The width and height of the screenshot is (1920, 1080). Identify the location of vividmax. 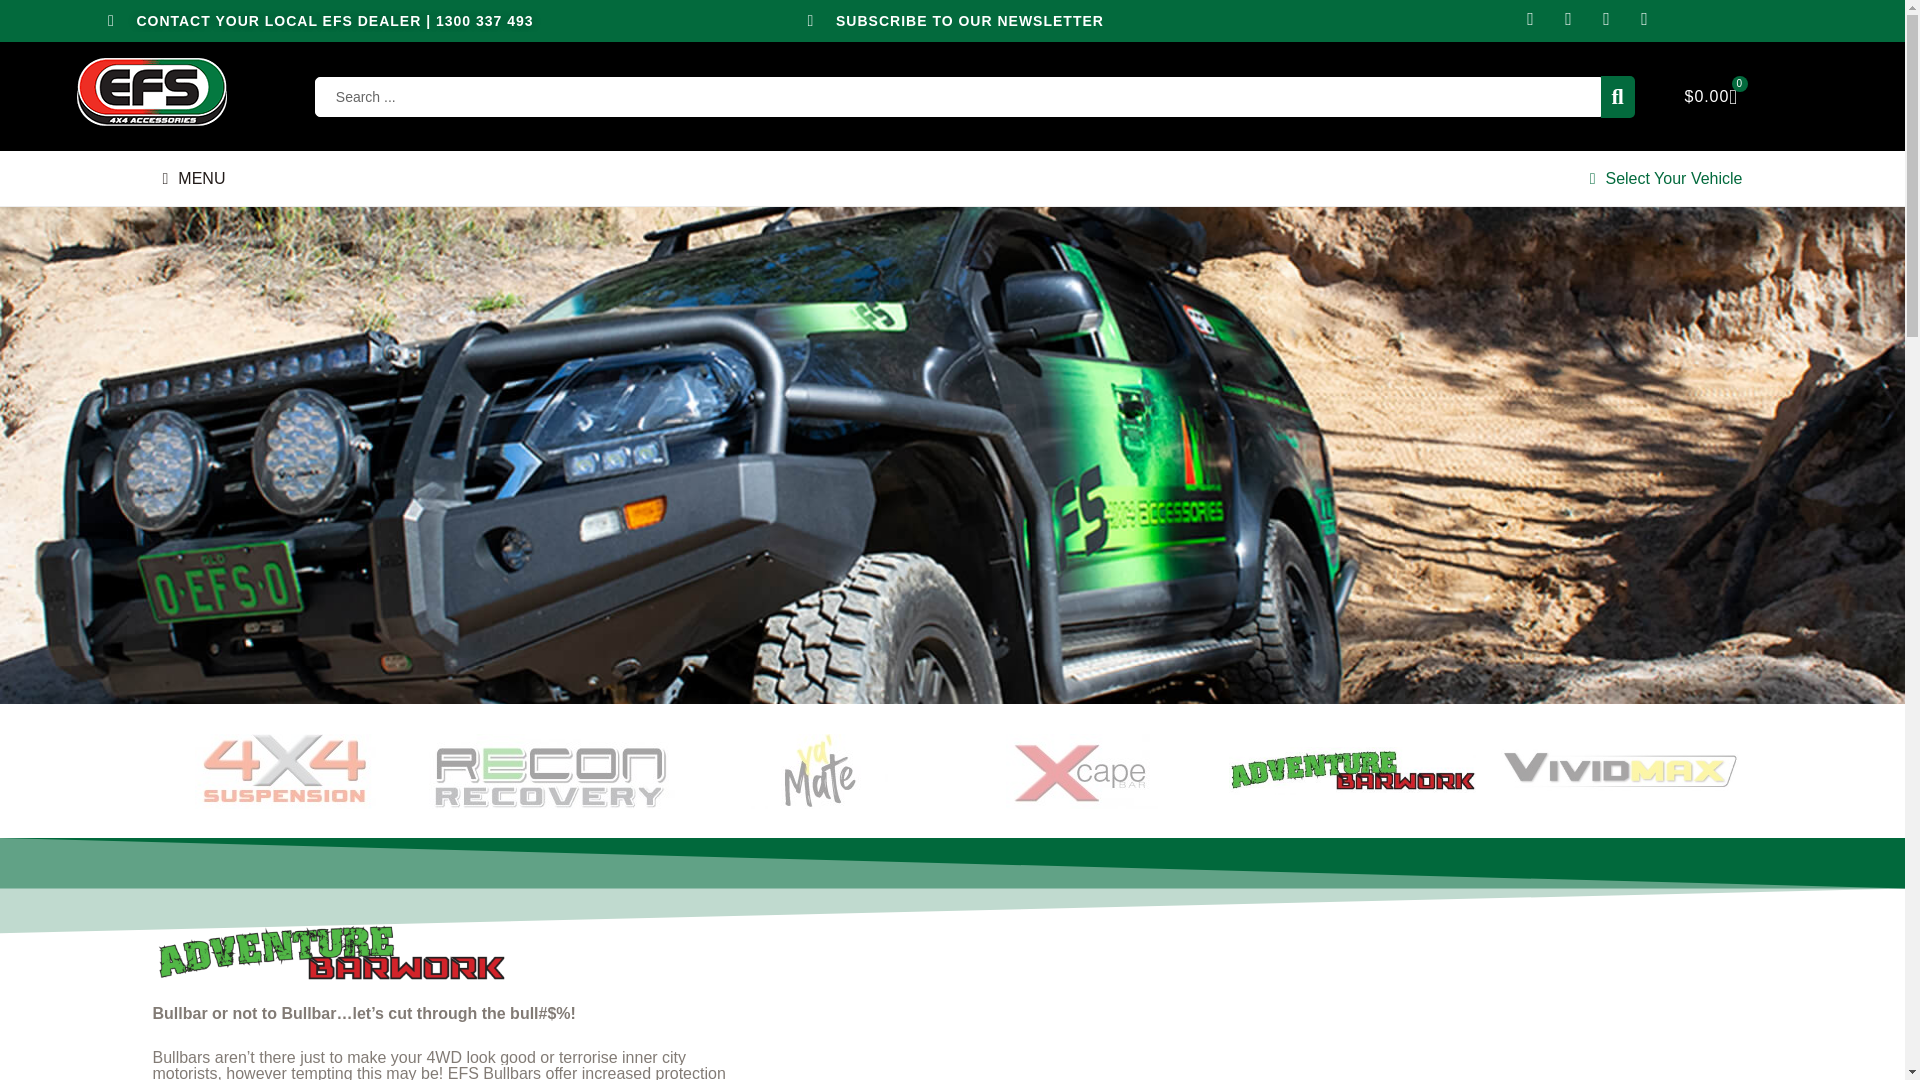
(1619, 770).